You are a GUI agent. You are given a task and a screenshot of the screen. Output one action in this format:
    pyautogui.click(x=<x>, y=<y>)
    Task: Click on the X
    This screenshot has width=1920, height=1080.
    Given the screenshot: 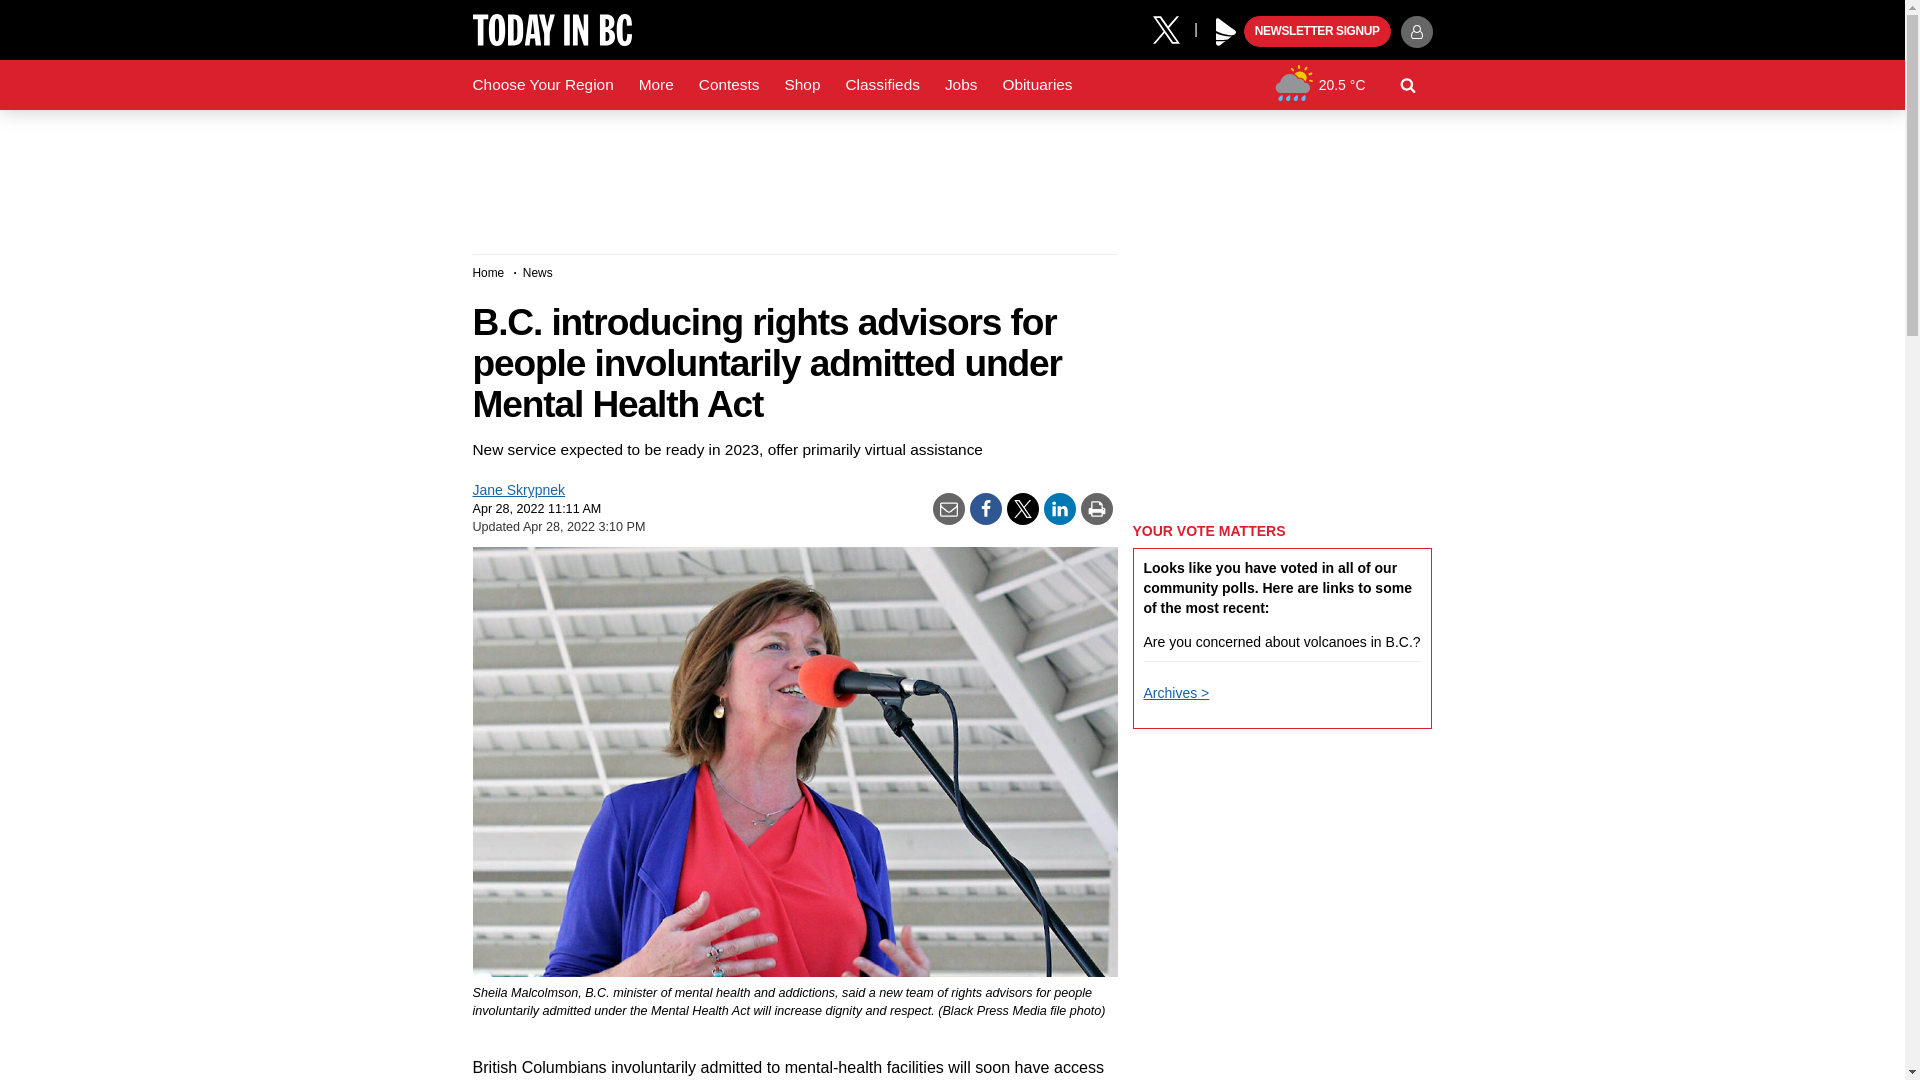 What is the action you would take?
    pyautogui.click(x=1173, y=28)
    